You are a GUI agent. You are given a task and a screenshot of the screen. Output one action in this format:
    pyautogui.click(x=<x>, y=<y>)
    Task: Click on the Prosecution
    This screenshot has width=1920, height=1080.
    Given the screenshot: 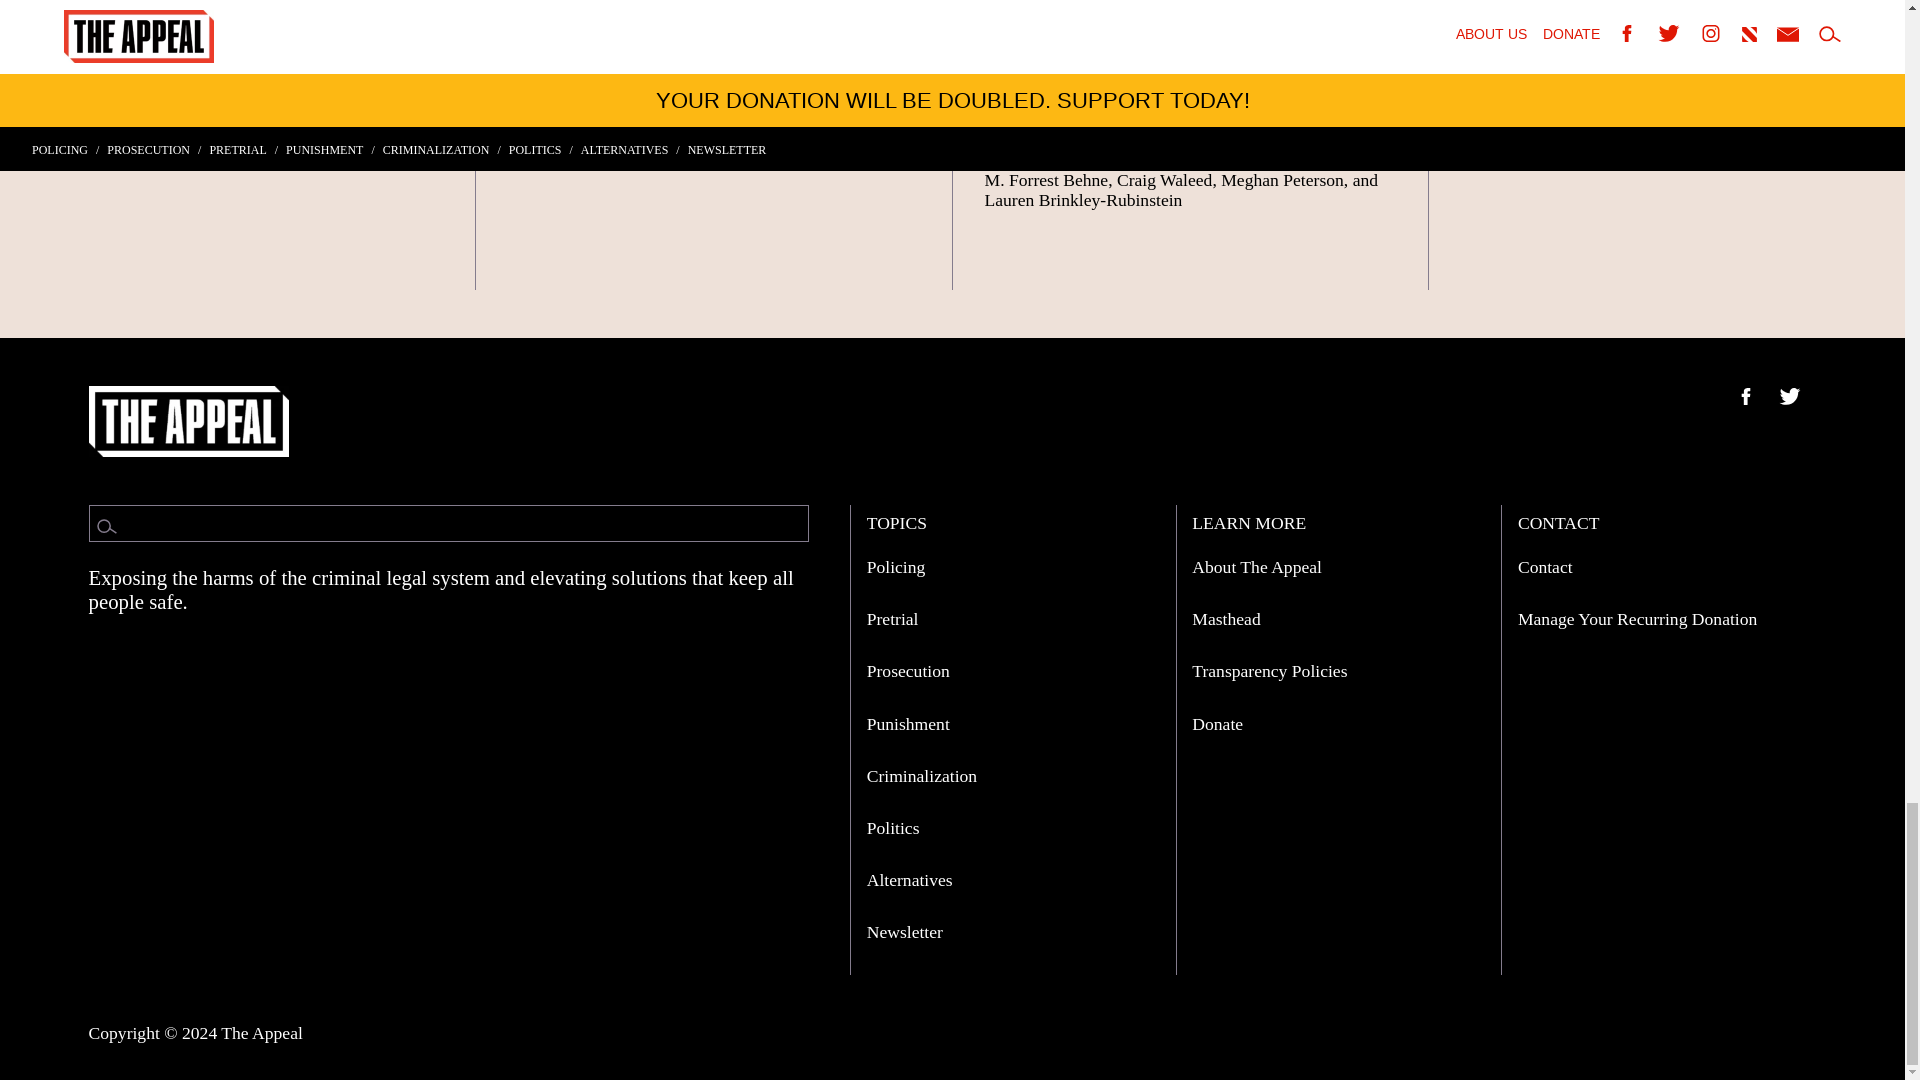 What is the action you would take?
    pyautogui.click(x=908, y=670)
    